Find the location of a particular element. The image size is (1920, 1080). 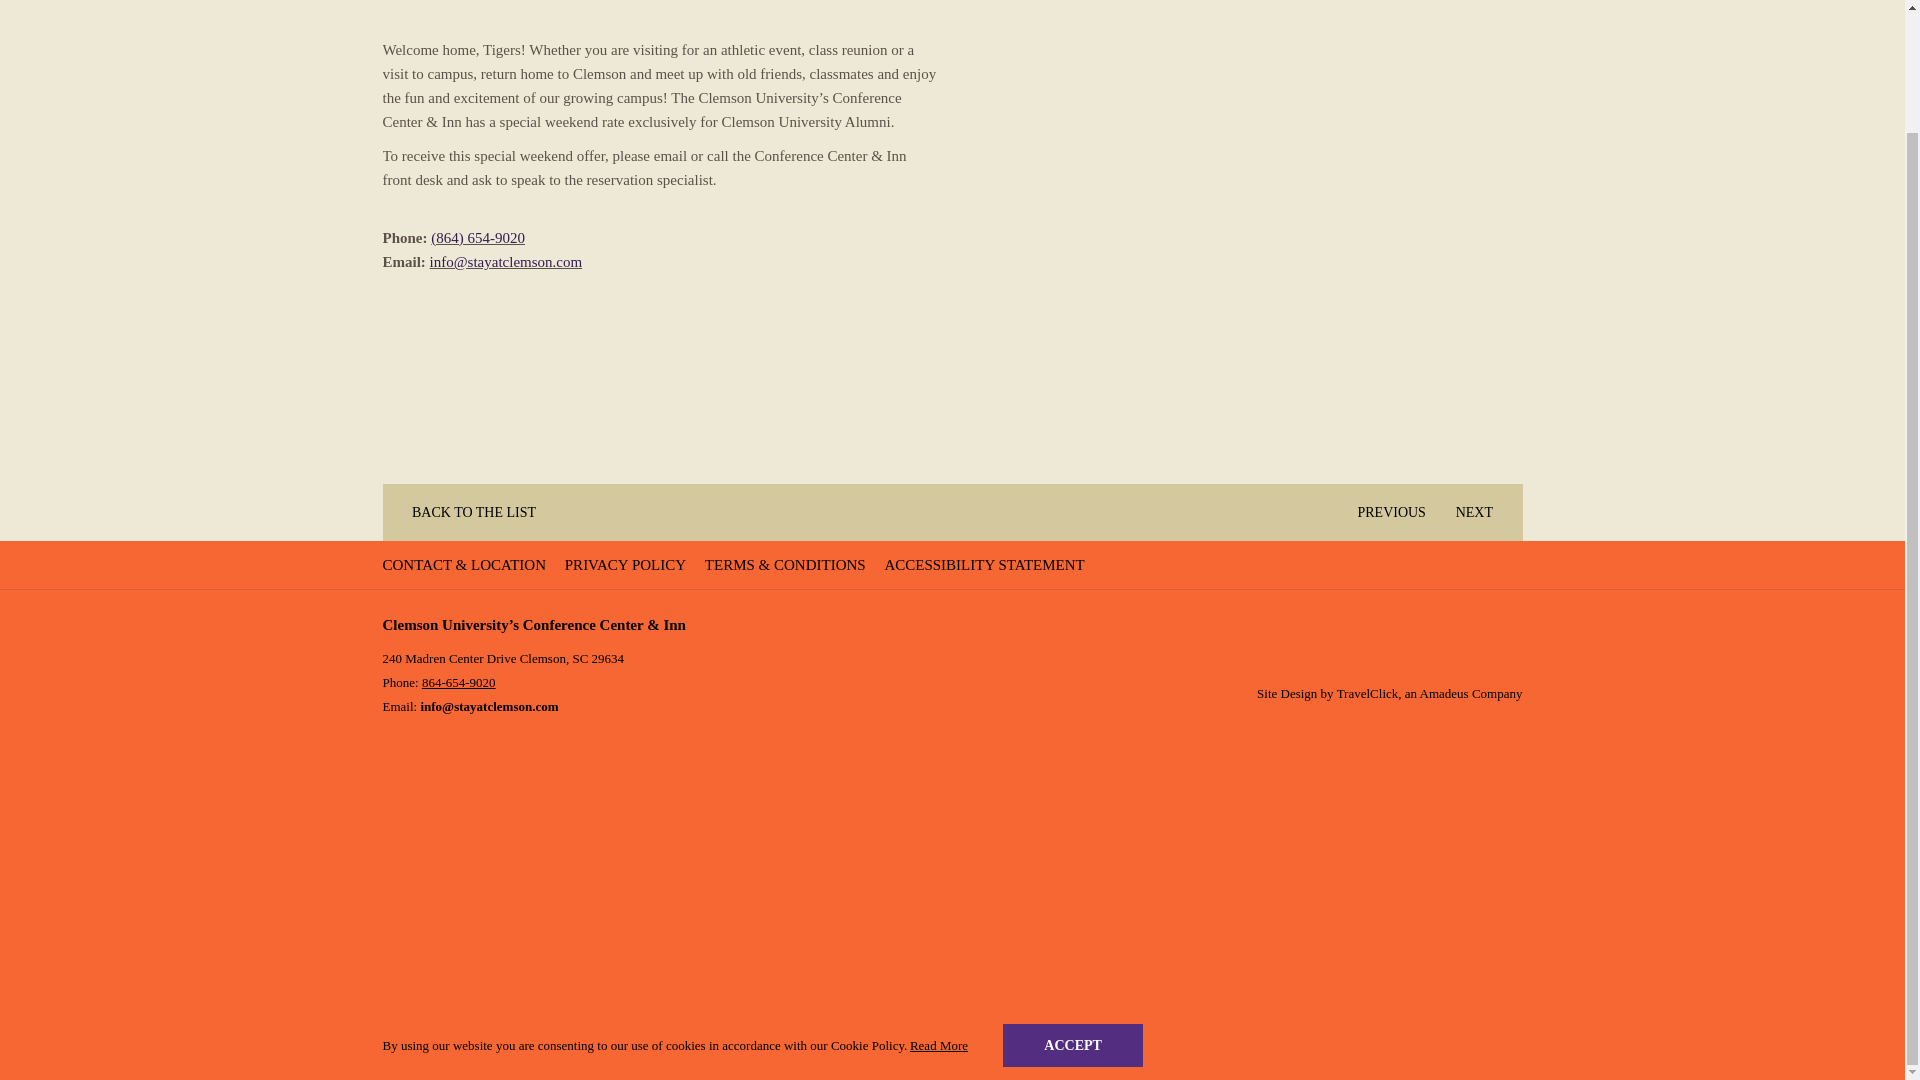

BACK TO THE LIST is located at coordinates (466, 512).